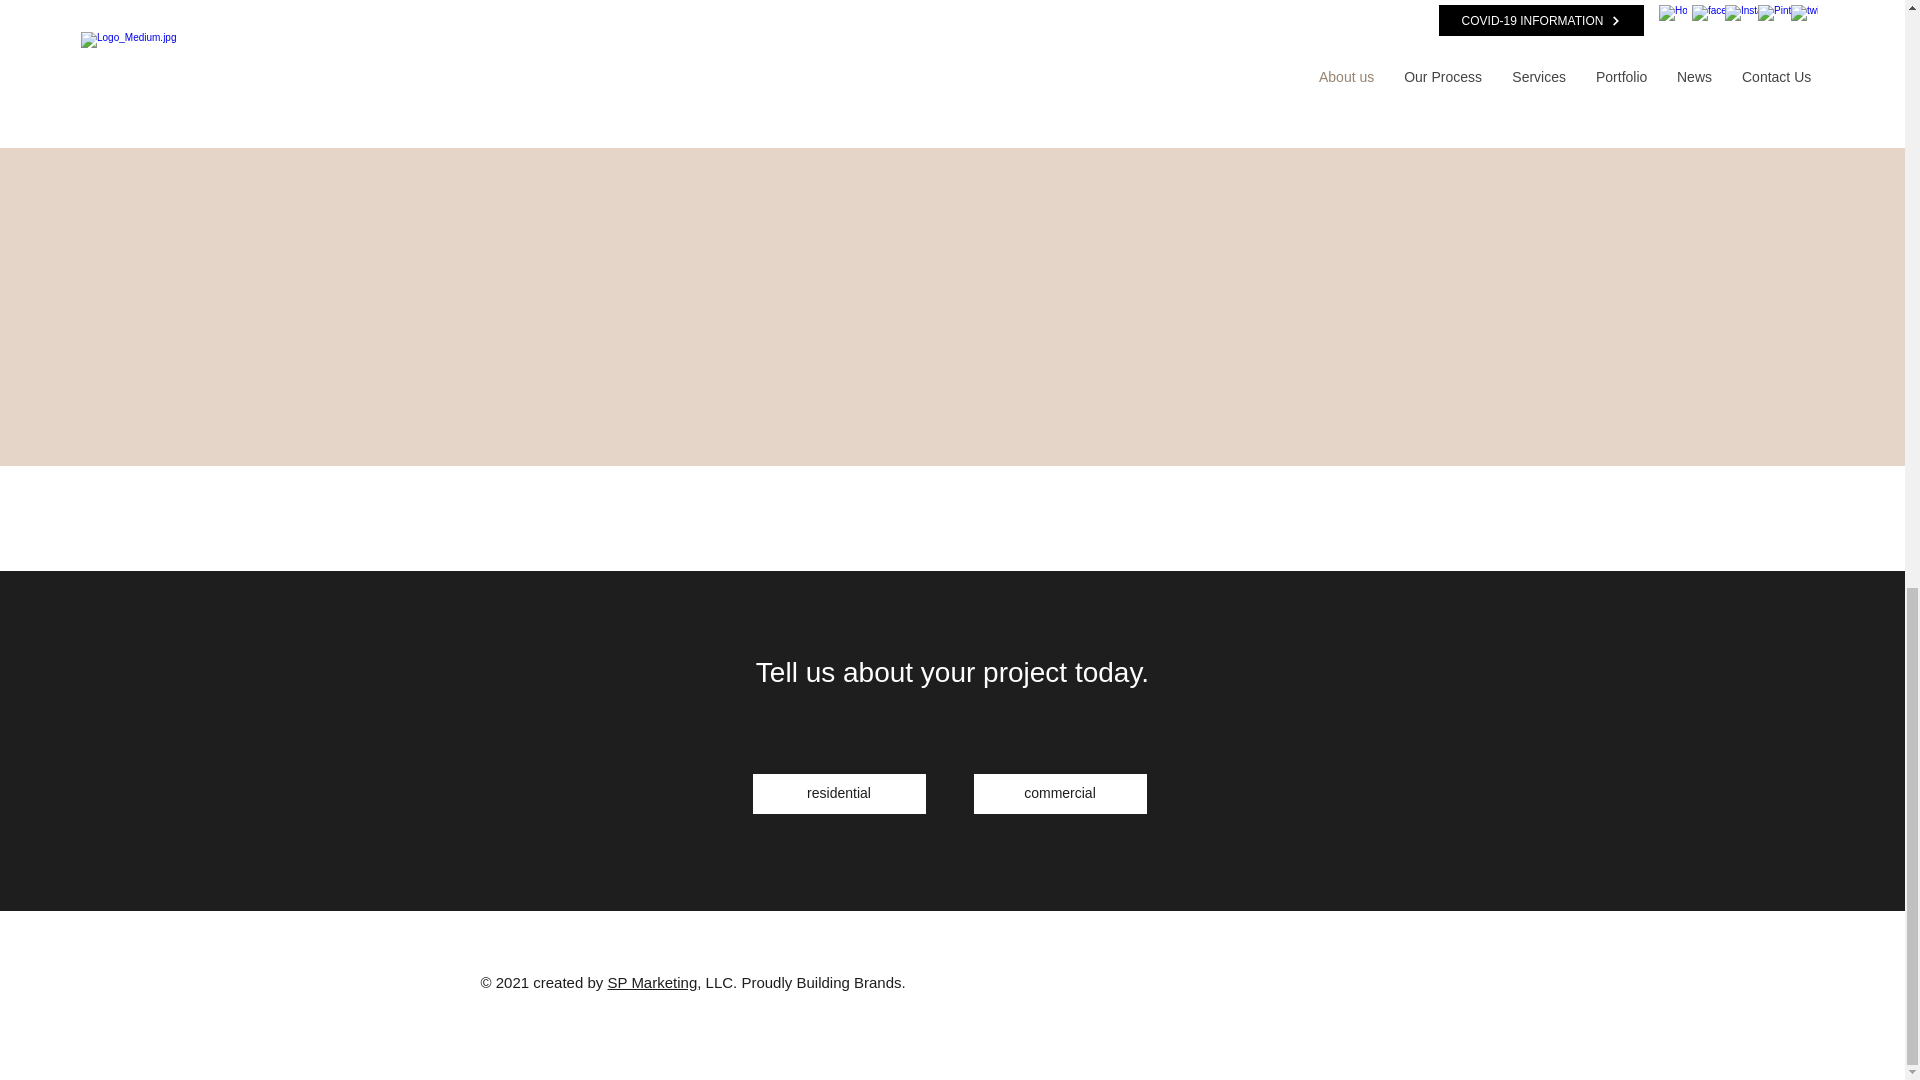 Image resolution: width=1920 pixels, height=1080 pixels. I want to click on SP Marketing, so click(651, 982).